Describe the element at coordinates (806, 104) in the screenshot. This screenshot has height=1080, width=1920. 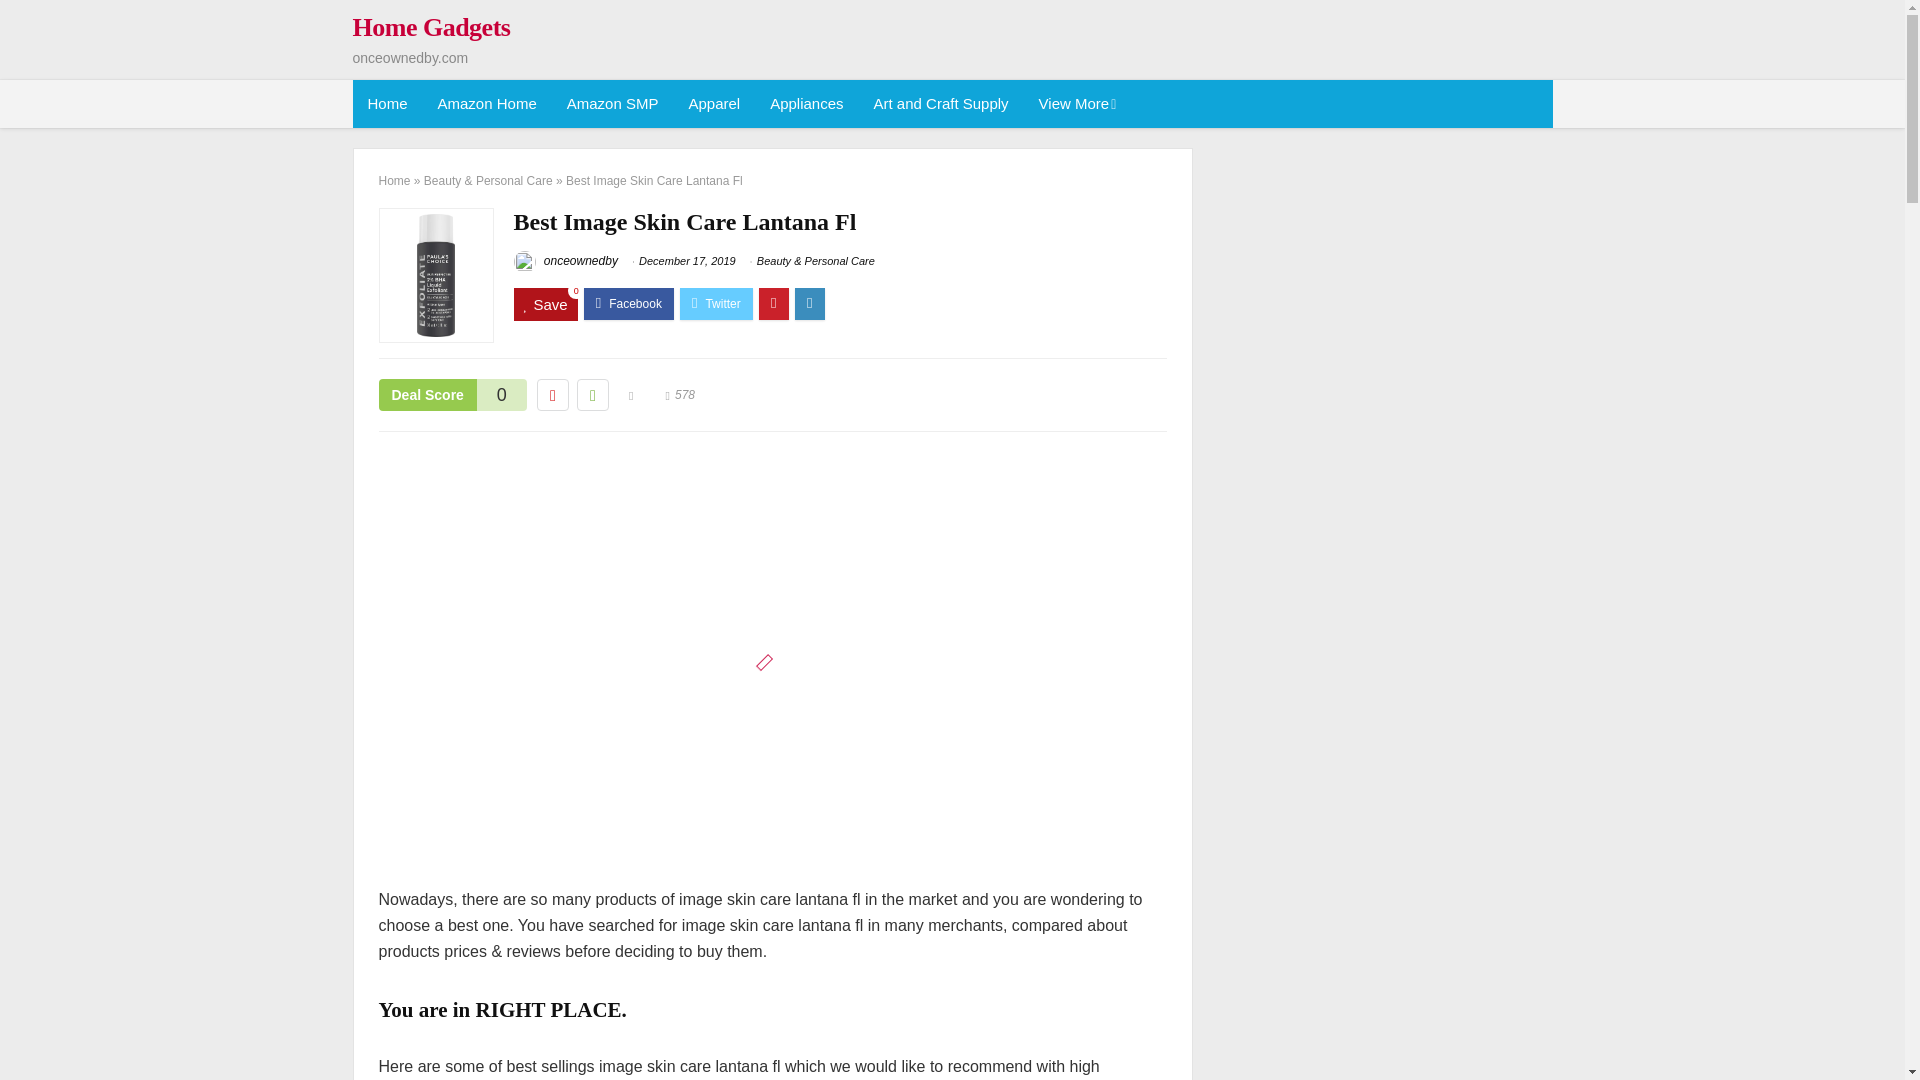
I see `Appliances` at that location.